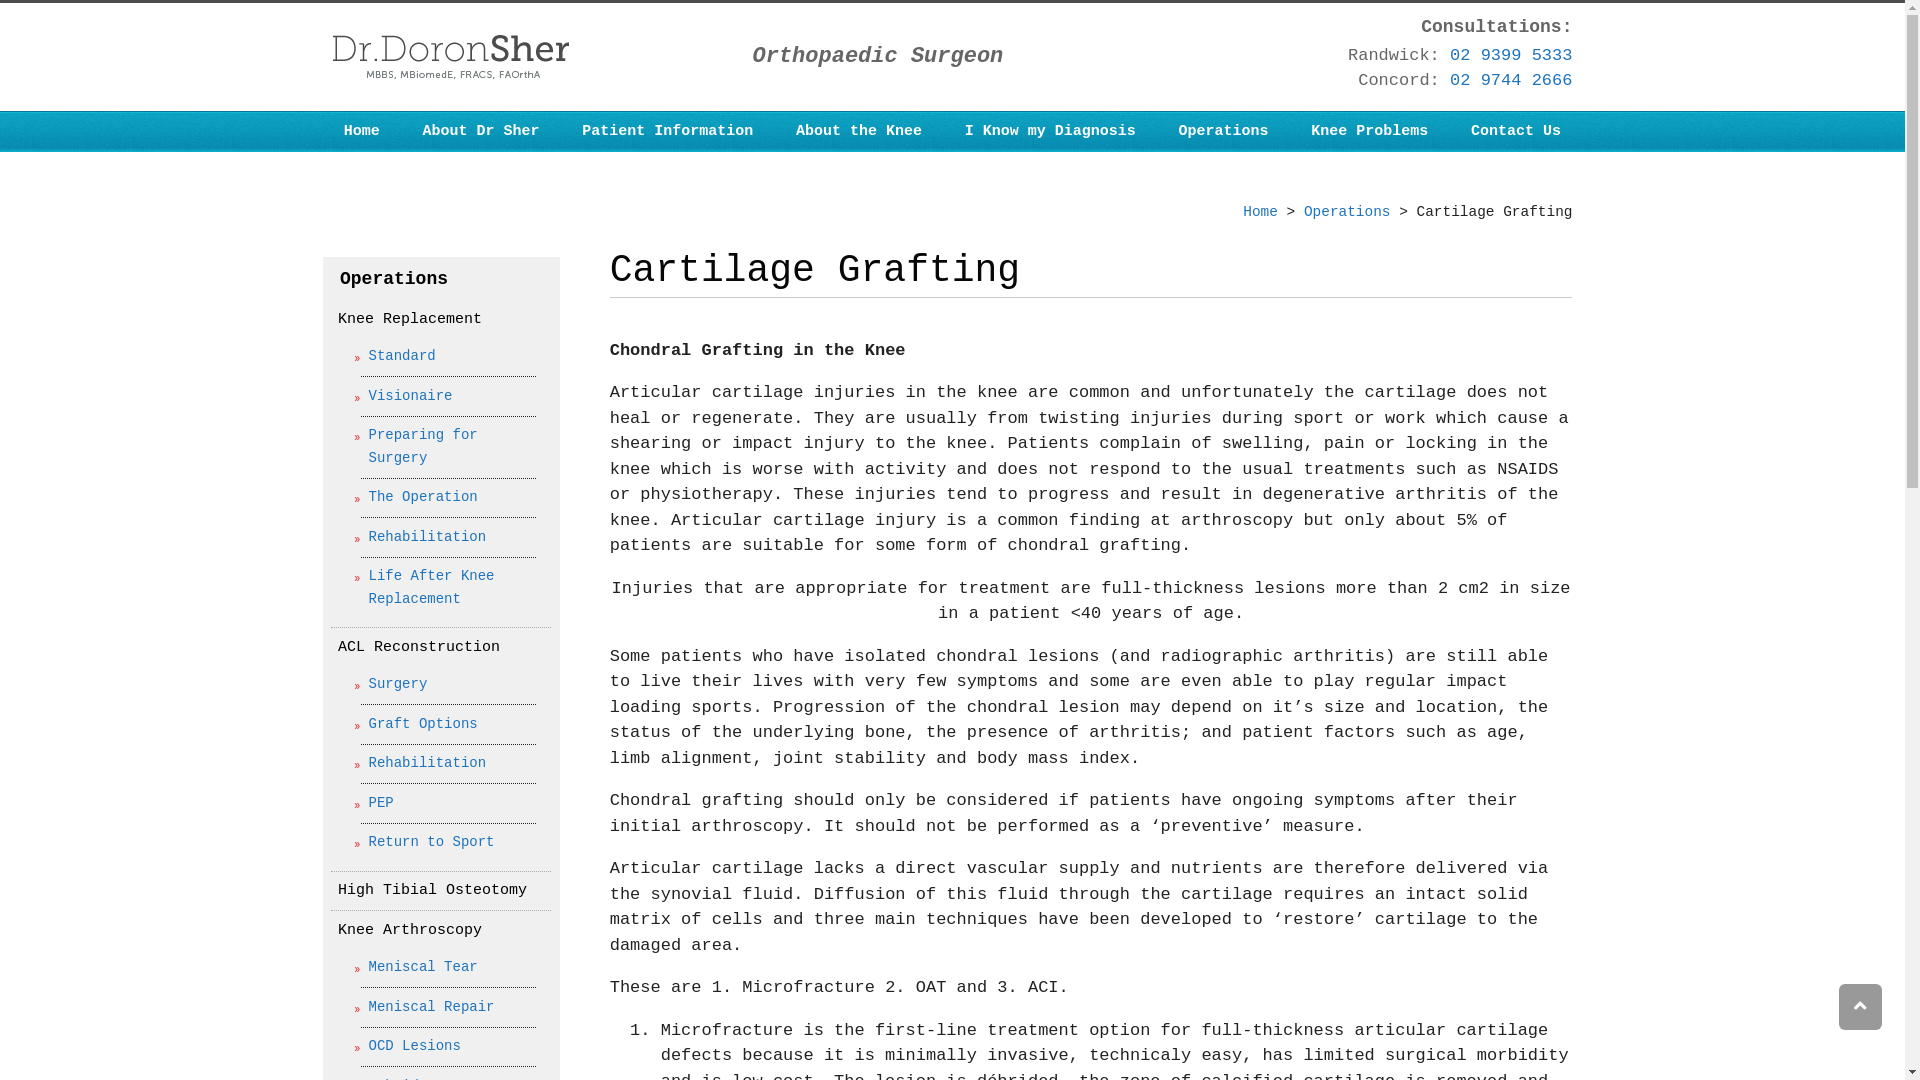 Image resolution: width=1920 pixels, height=1080 pixels. What do you see at coordinates (424, 588) in the screenshot?
I see `Life After Knee Replacement` at bounding box center [424, 588].